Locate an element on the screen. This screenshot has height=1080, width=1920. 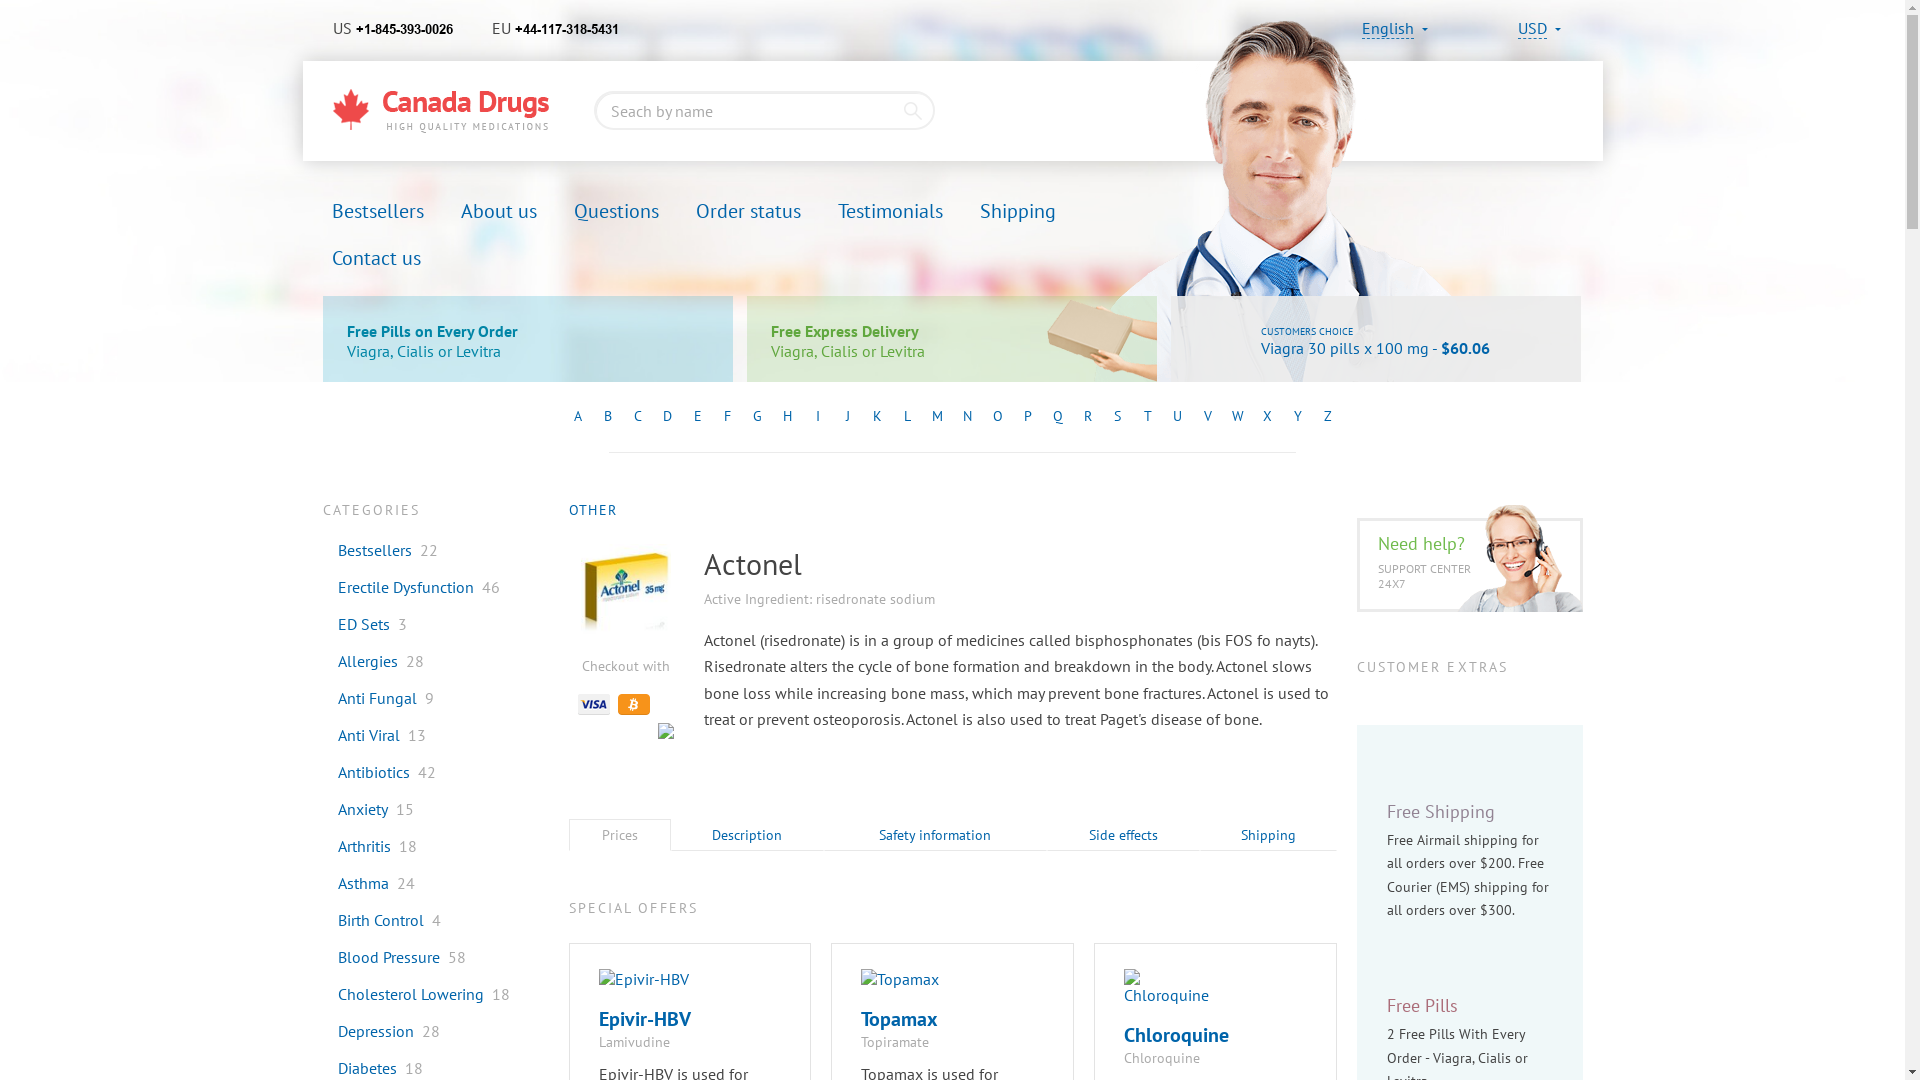
Questions is located at coordinates (616, 214).